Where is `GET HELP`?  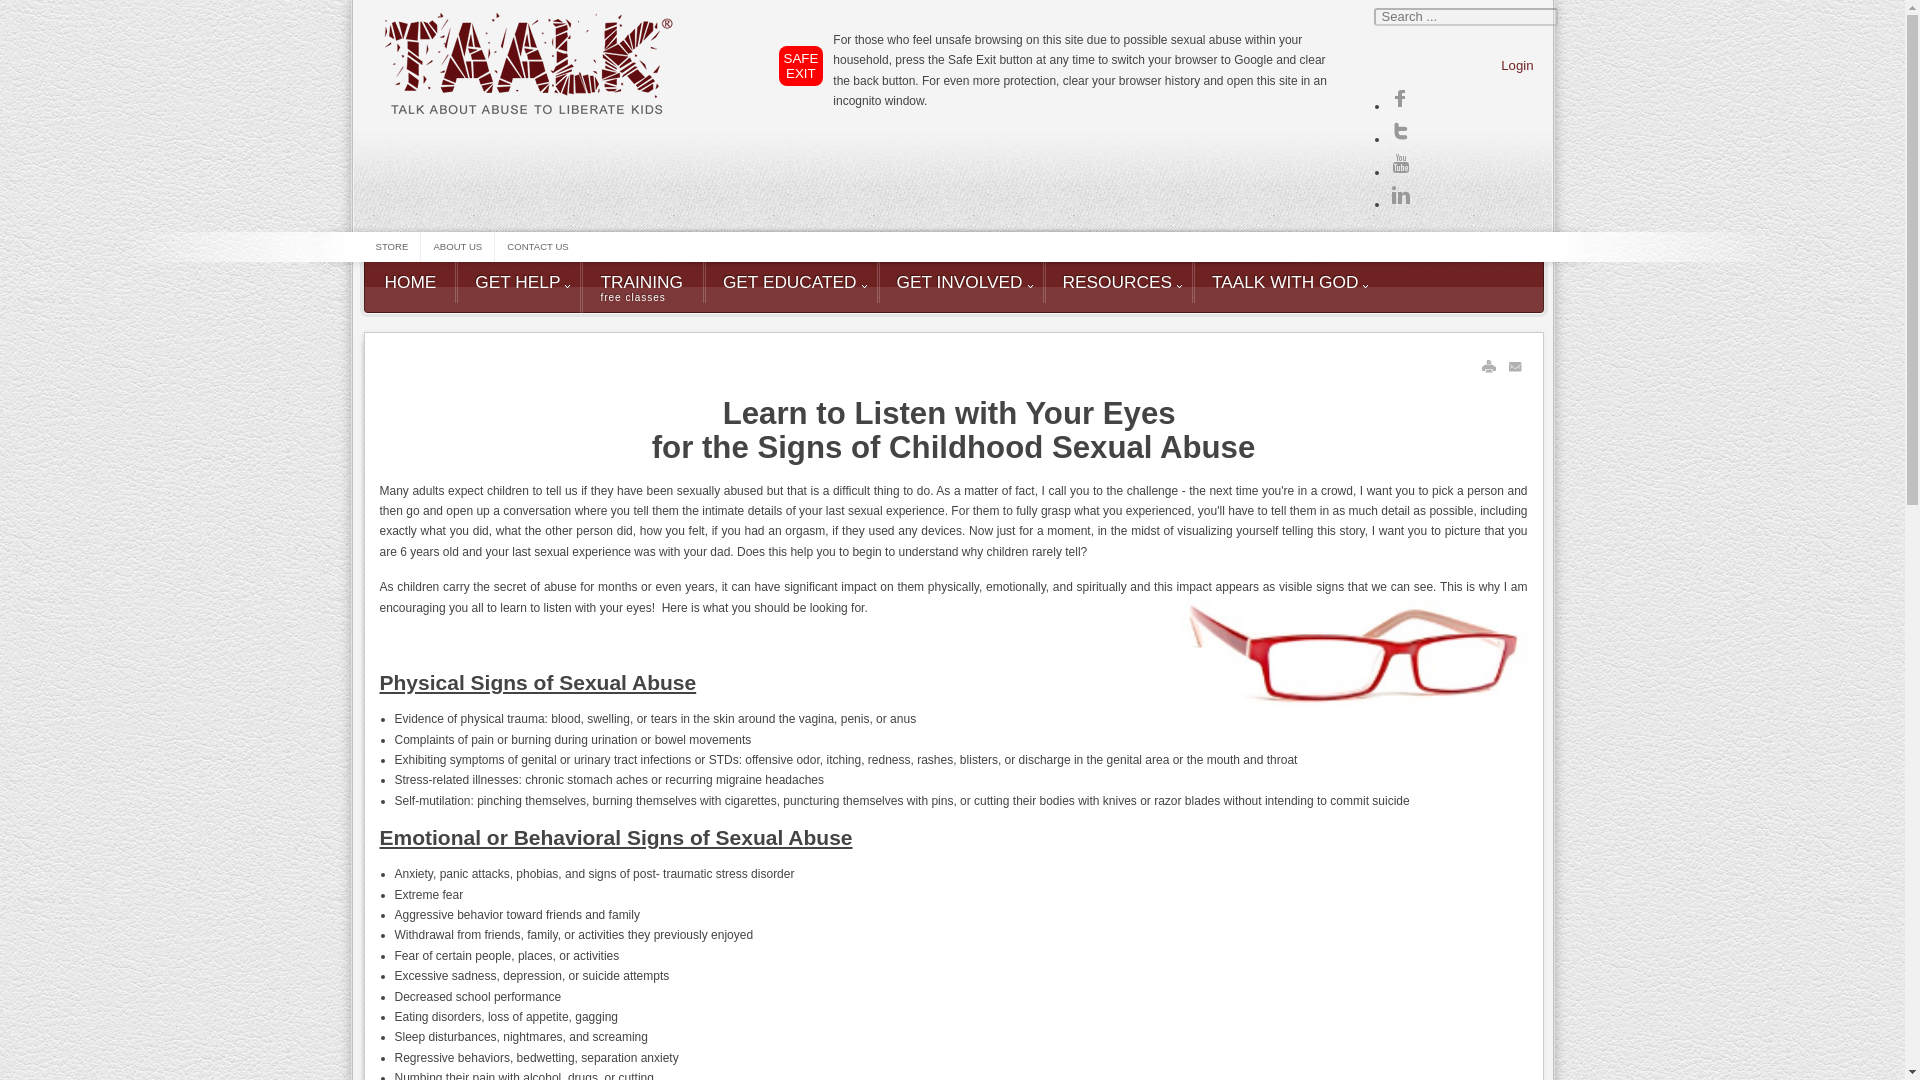
GET HELP is located at coordinates (456, 246).